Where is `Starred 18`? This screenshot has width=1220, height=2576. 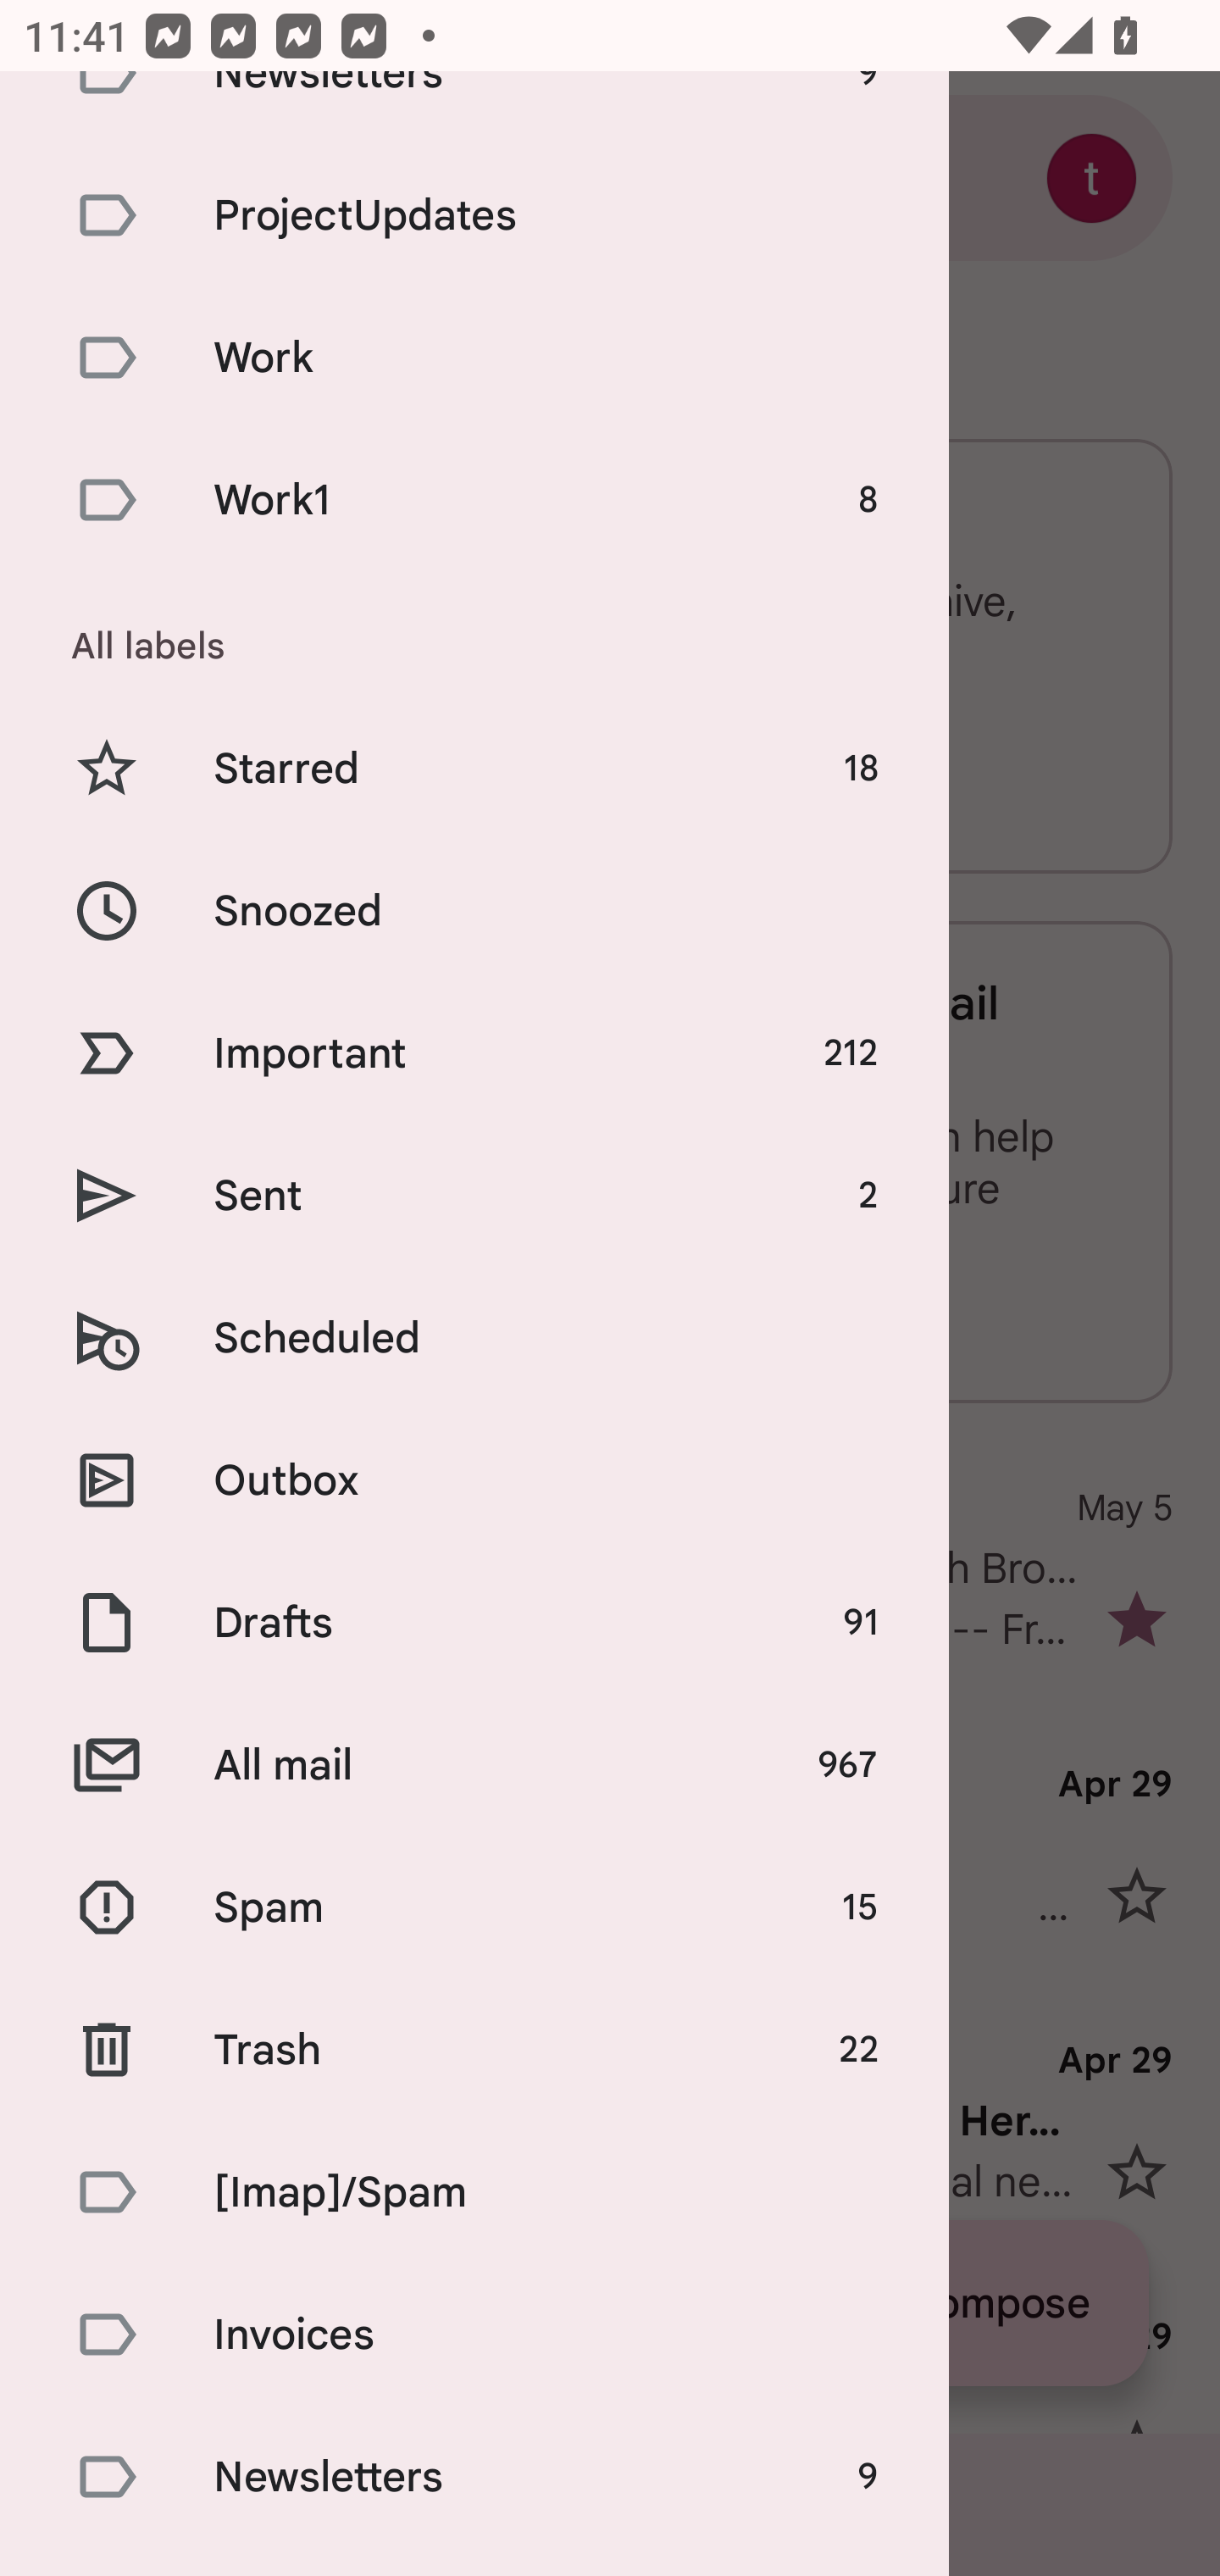
Starred 18 is located at coordinates (474, 769).